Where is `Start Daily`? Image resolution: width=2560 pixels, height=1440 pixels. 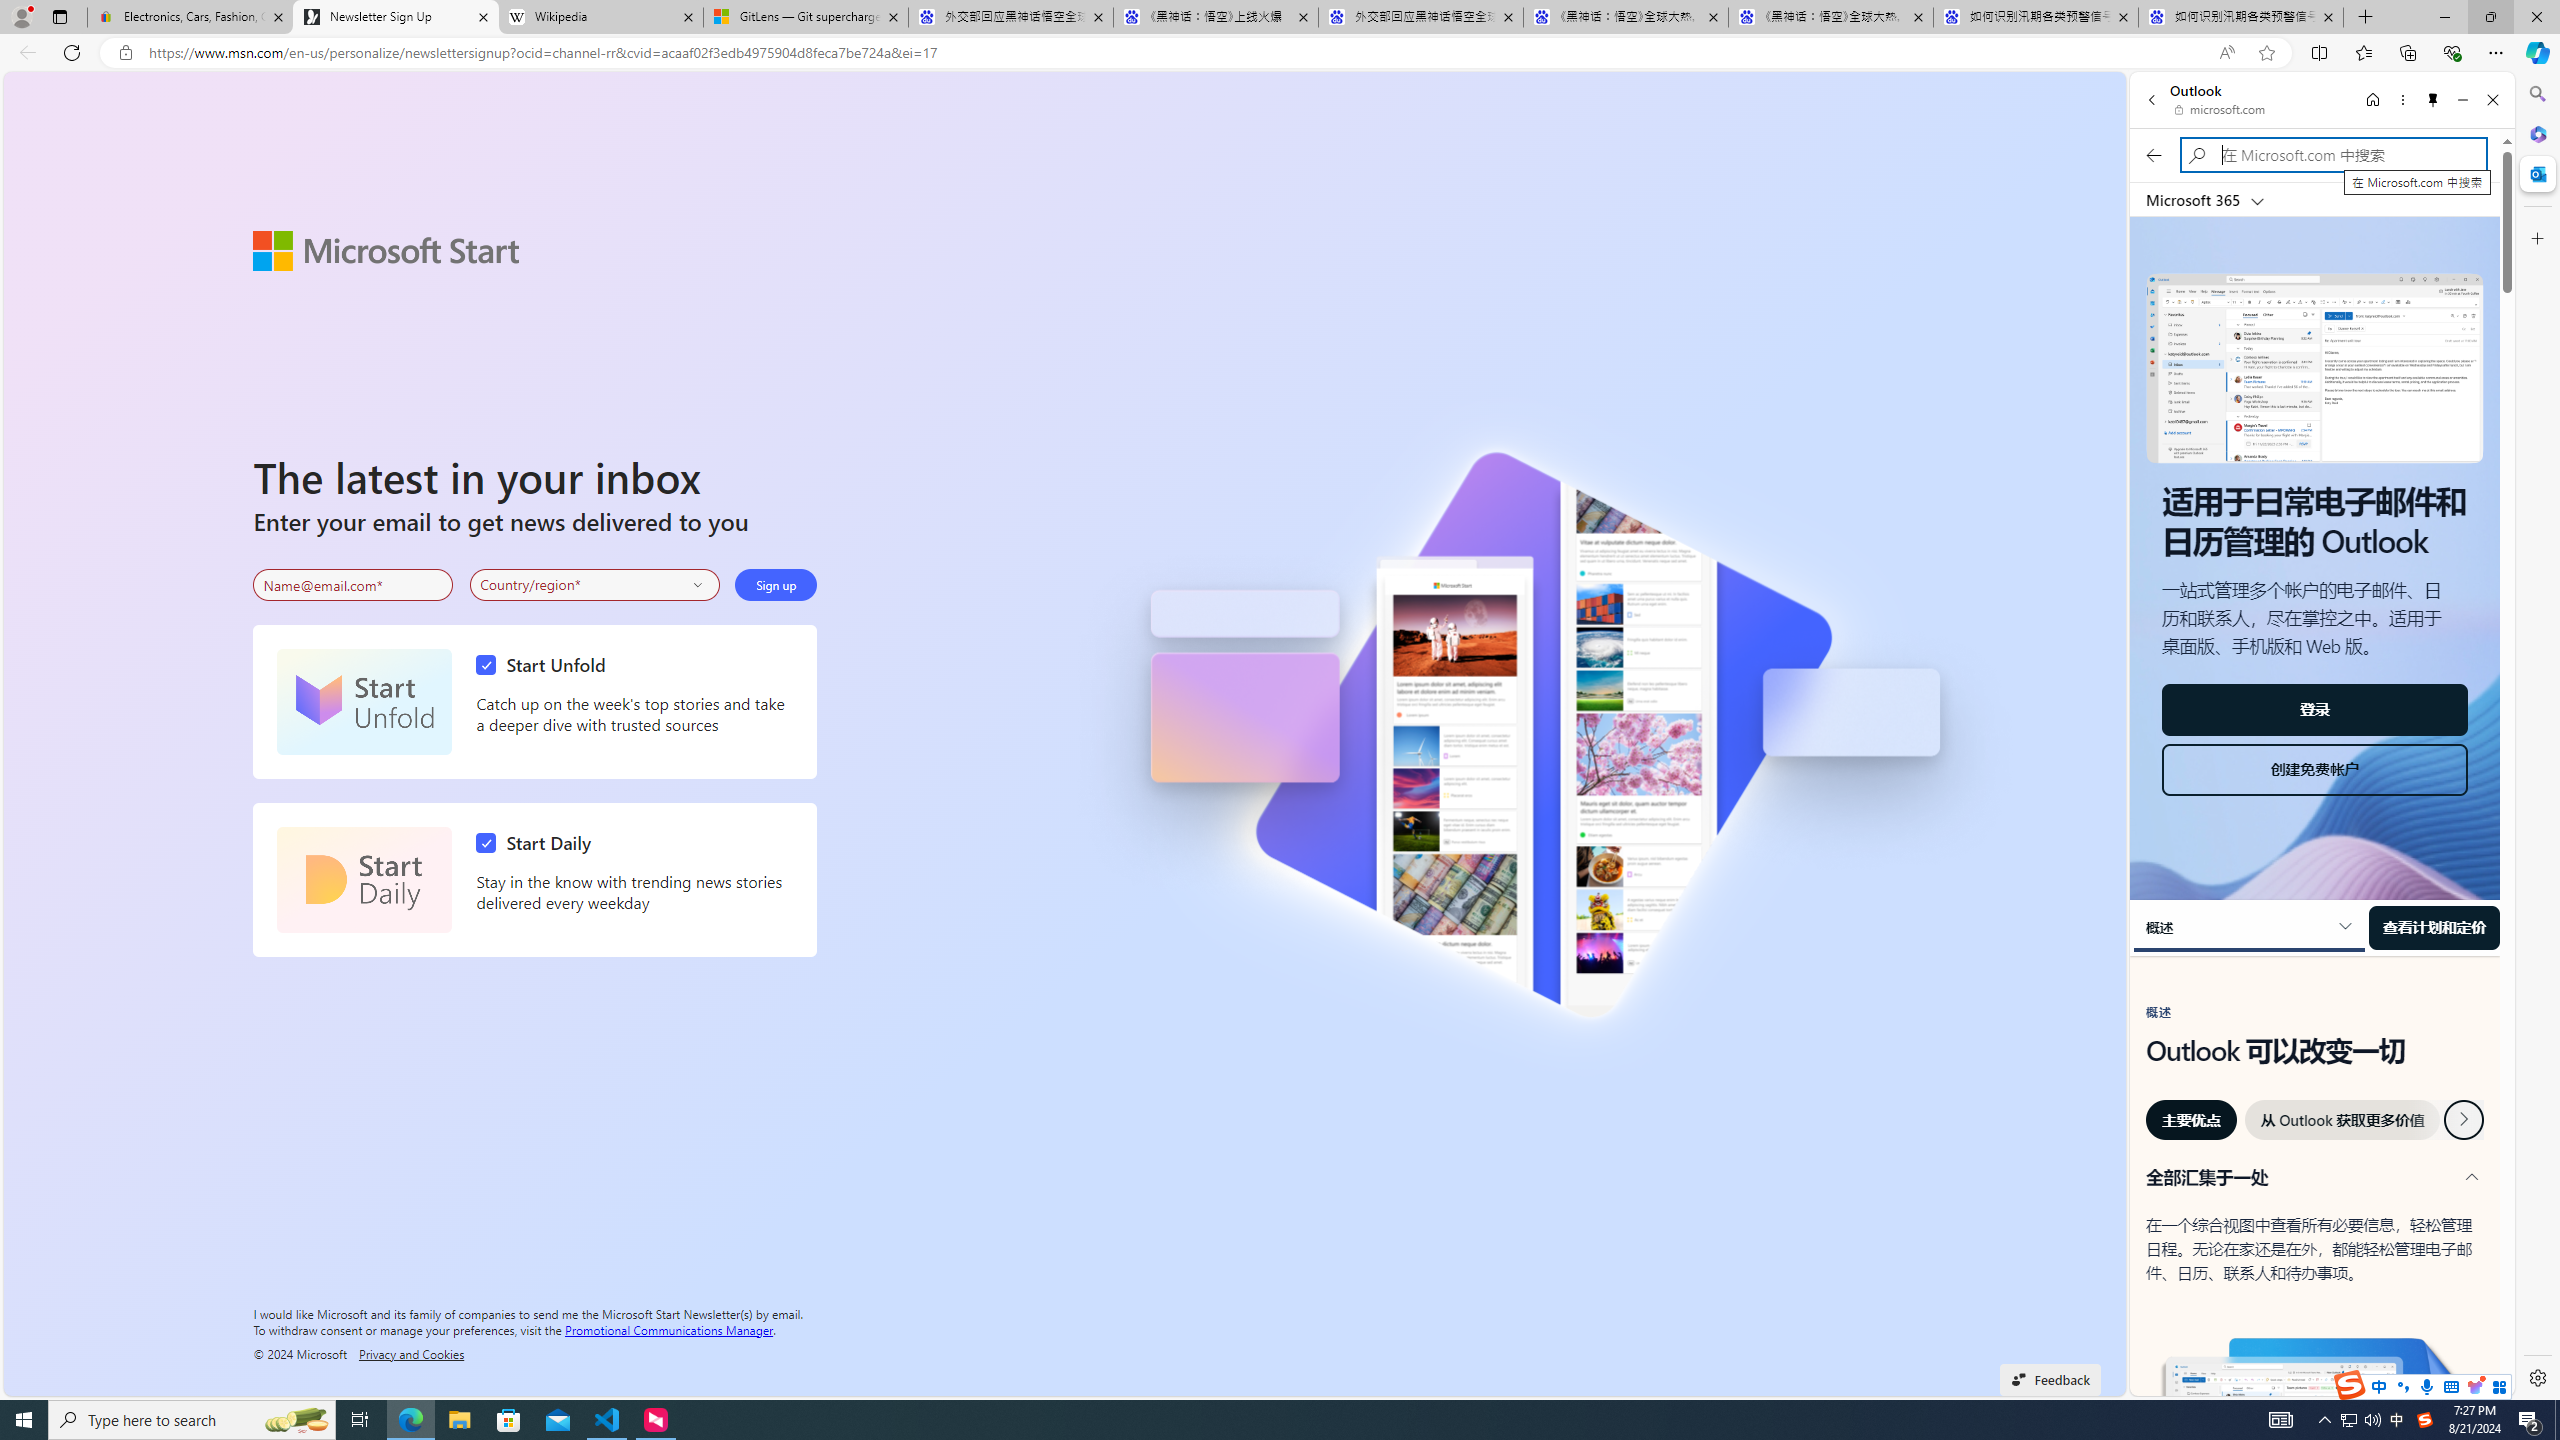
Start Daily is located at coordinates (538, 842).